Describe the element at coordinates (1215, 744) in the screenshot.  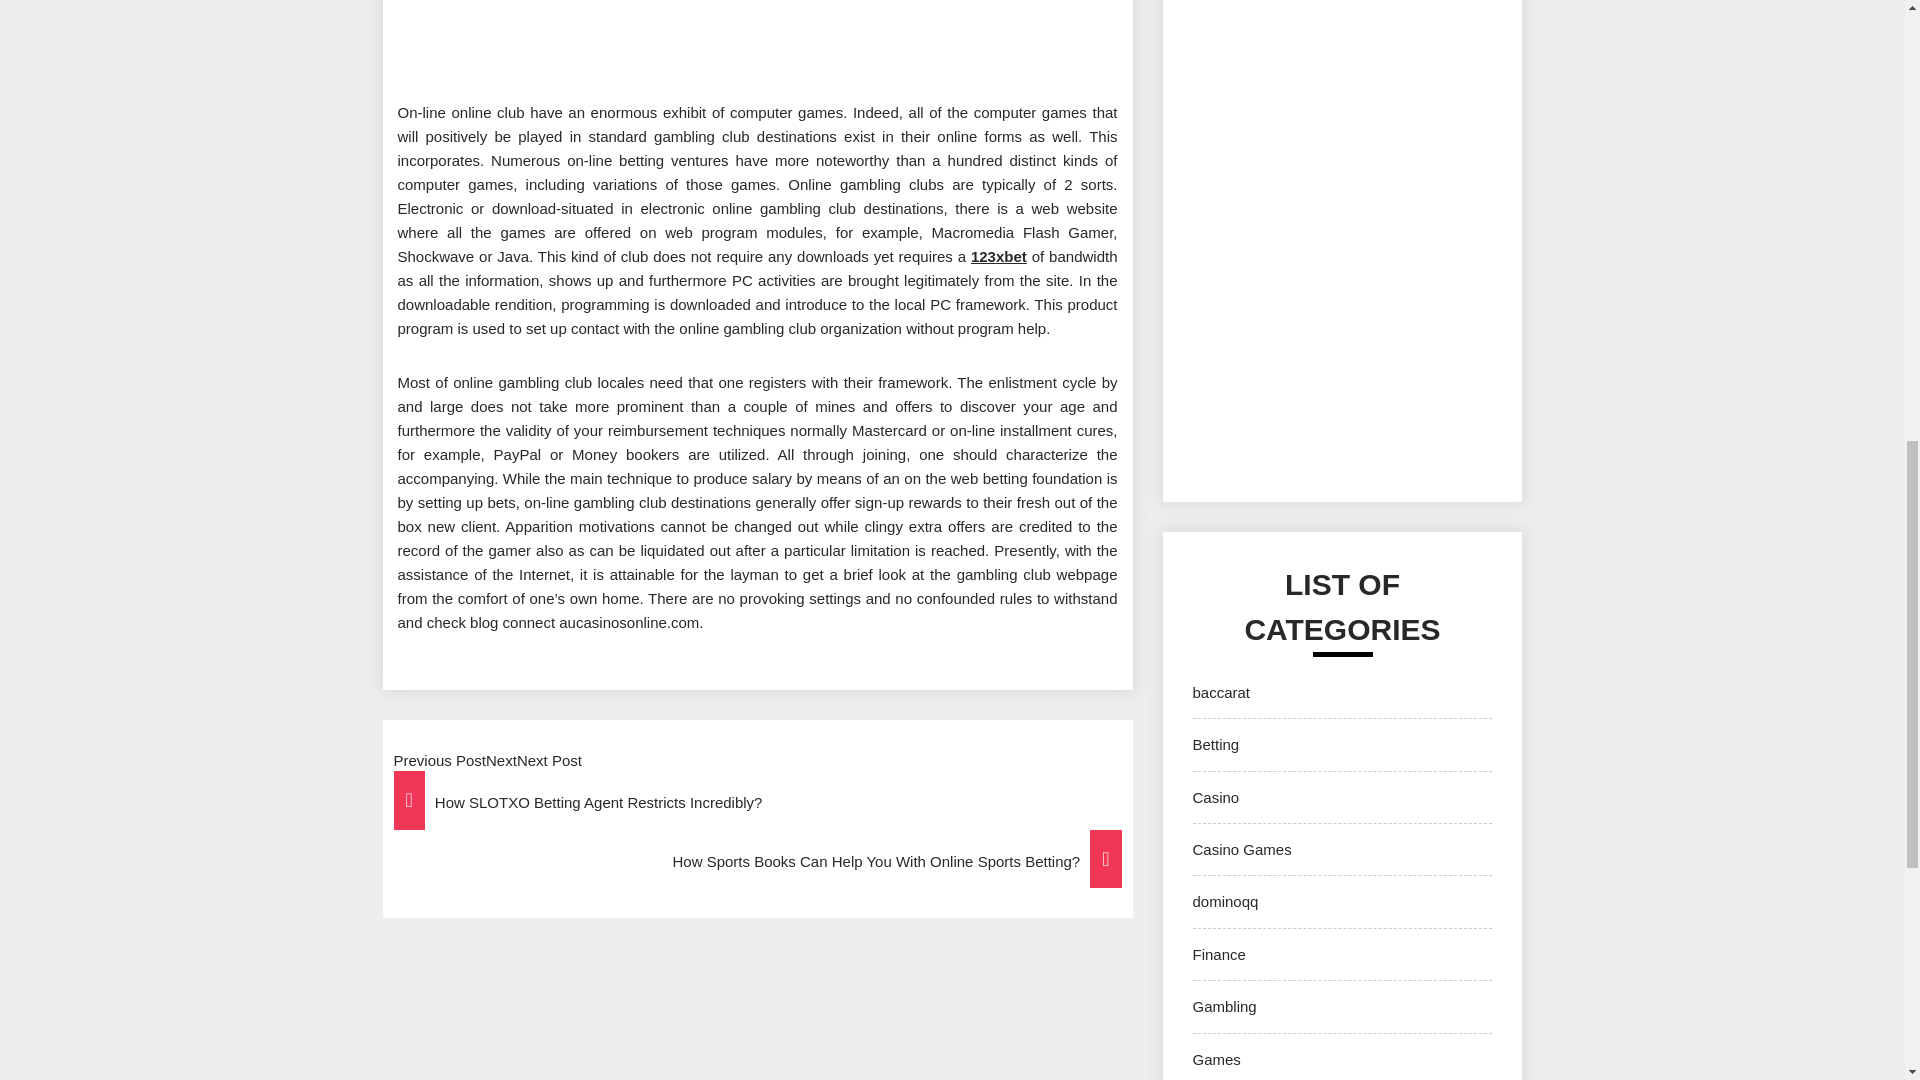
I see `Betting` at that location.